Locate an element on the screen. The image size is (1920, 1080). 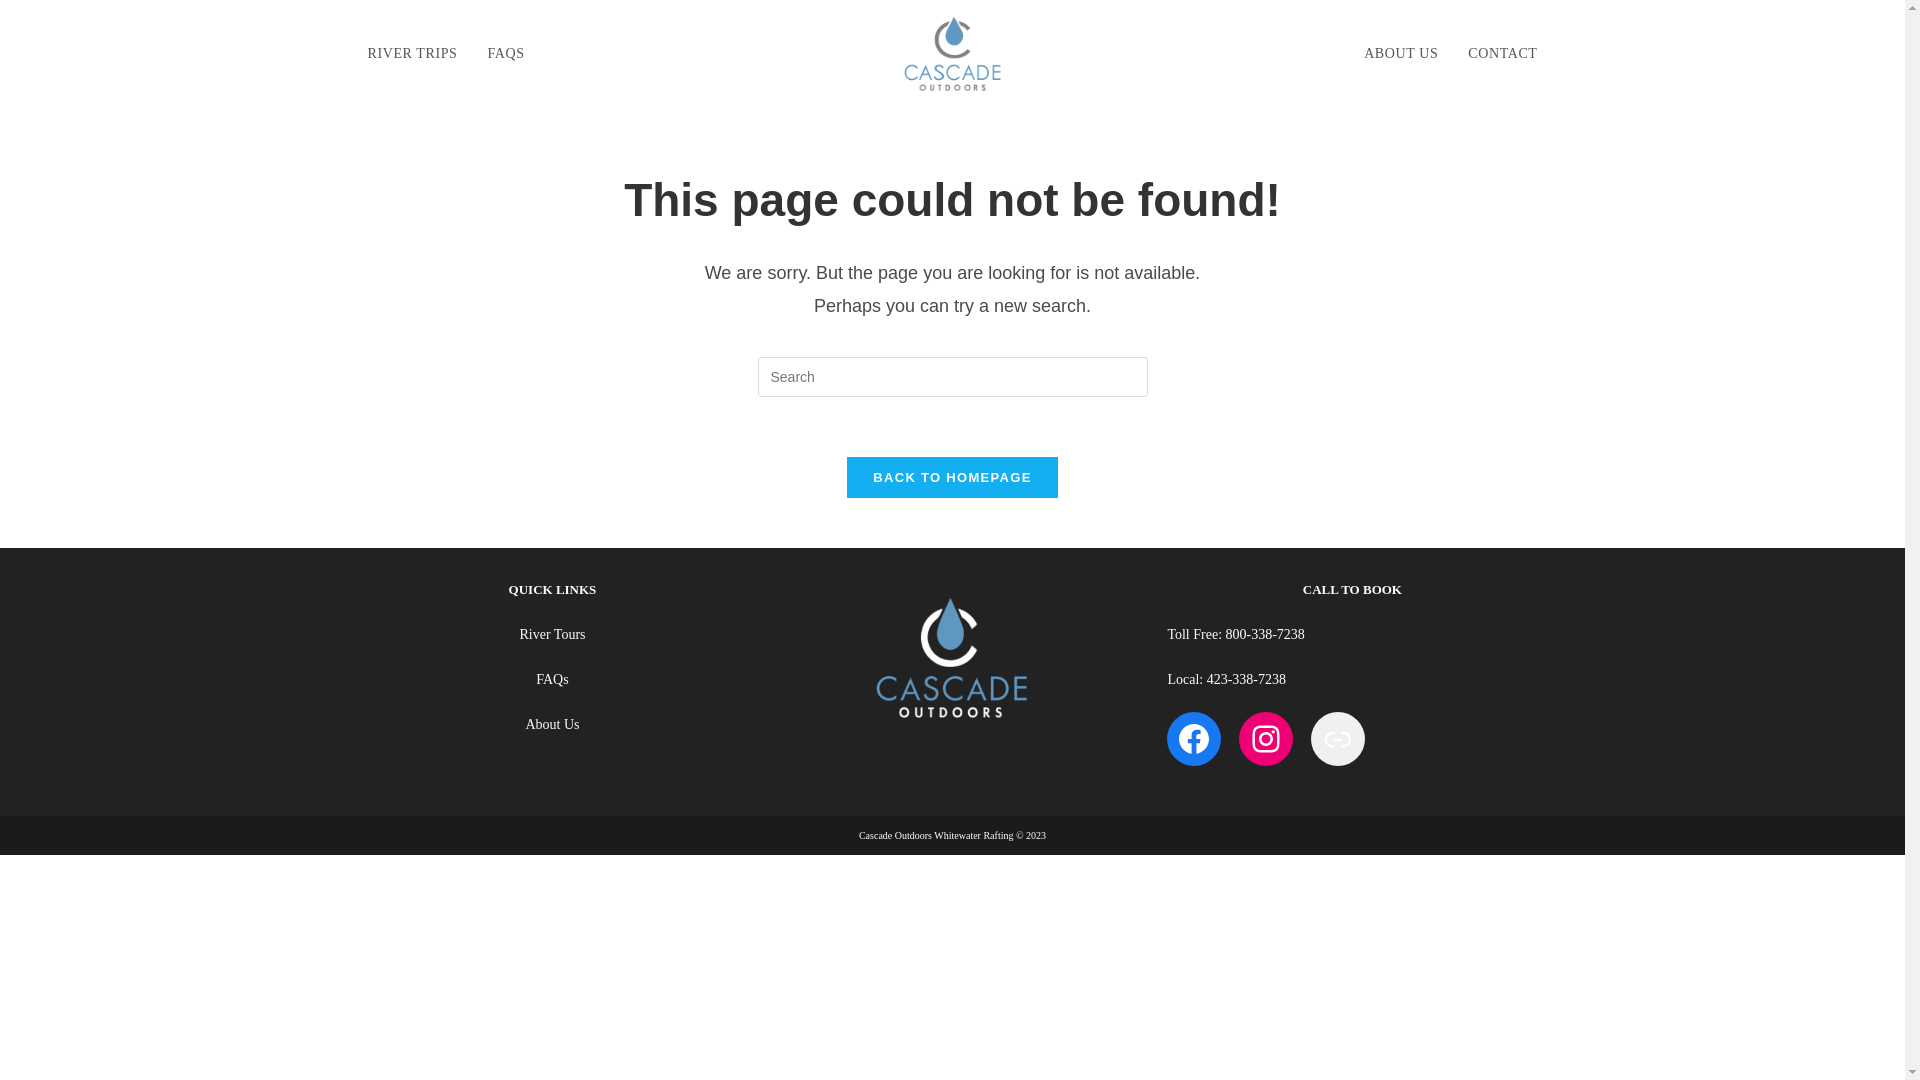
Instagram is located at coordinates (1265, 738).